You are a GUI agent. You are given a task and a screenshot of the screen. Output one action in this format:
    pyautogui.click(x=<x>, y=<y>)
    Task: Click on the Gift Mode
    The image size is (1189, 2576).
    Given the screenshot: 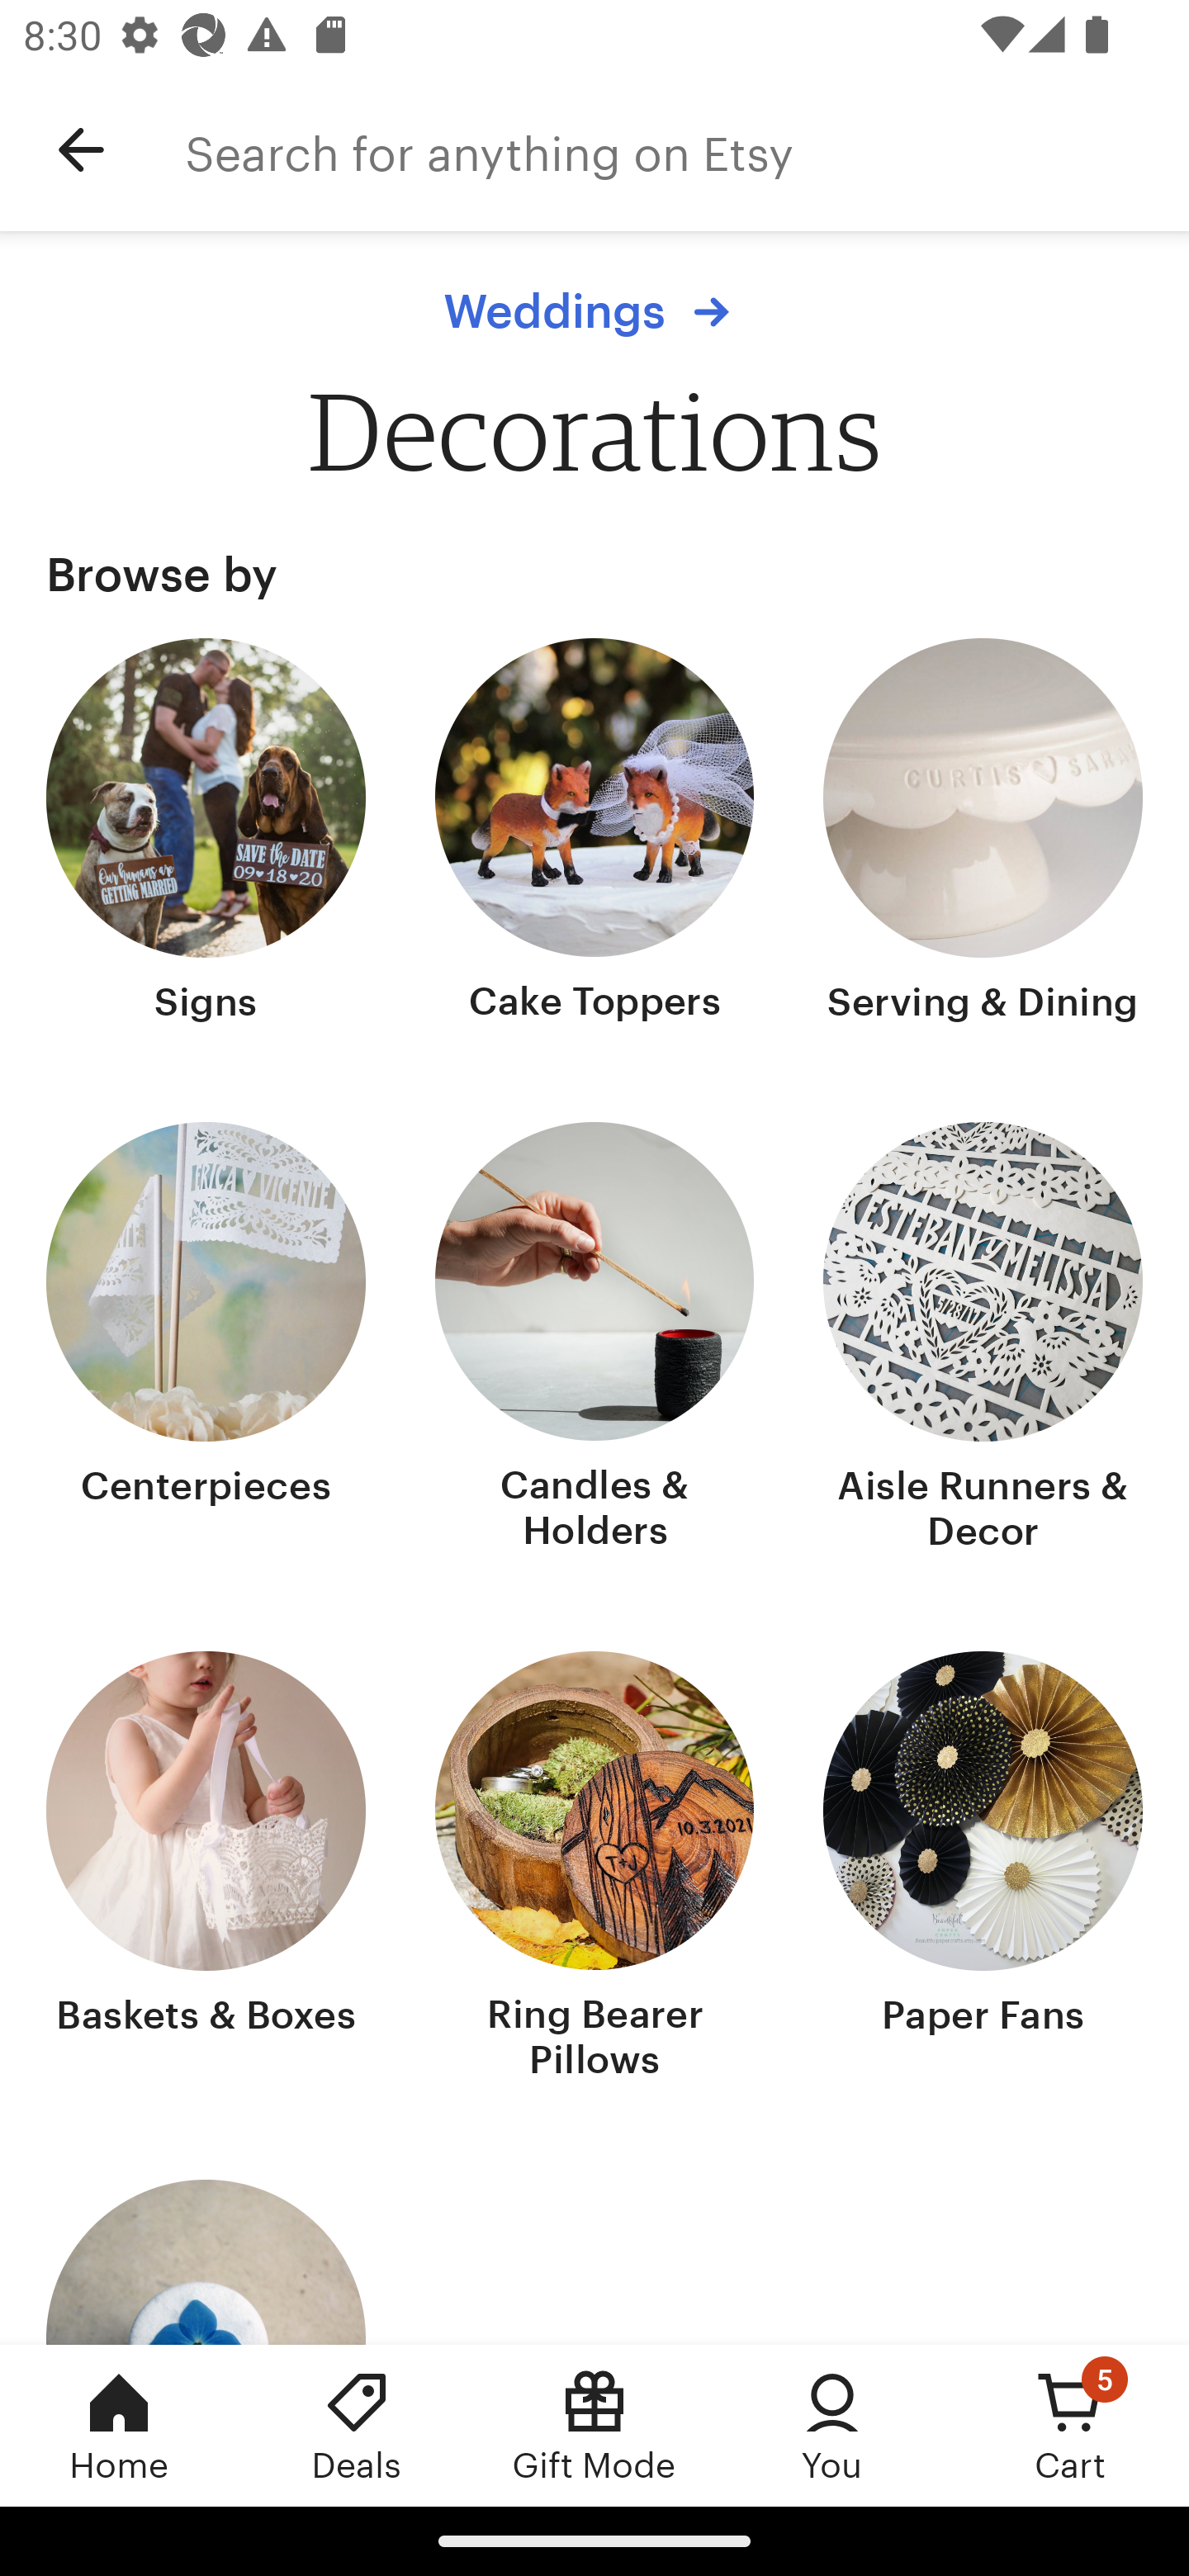 What is the action you would take?
    pyautogui.click(x=594, y=2425)
    